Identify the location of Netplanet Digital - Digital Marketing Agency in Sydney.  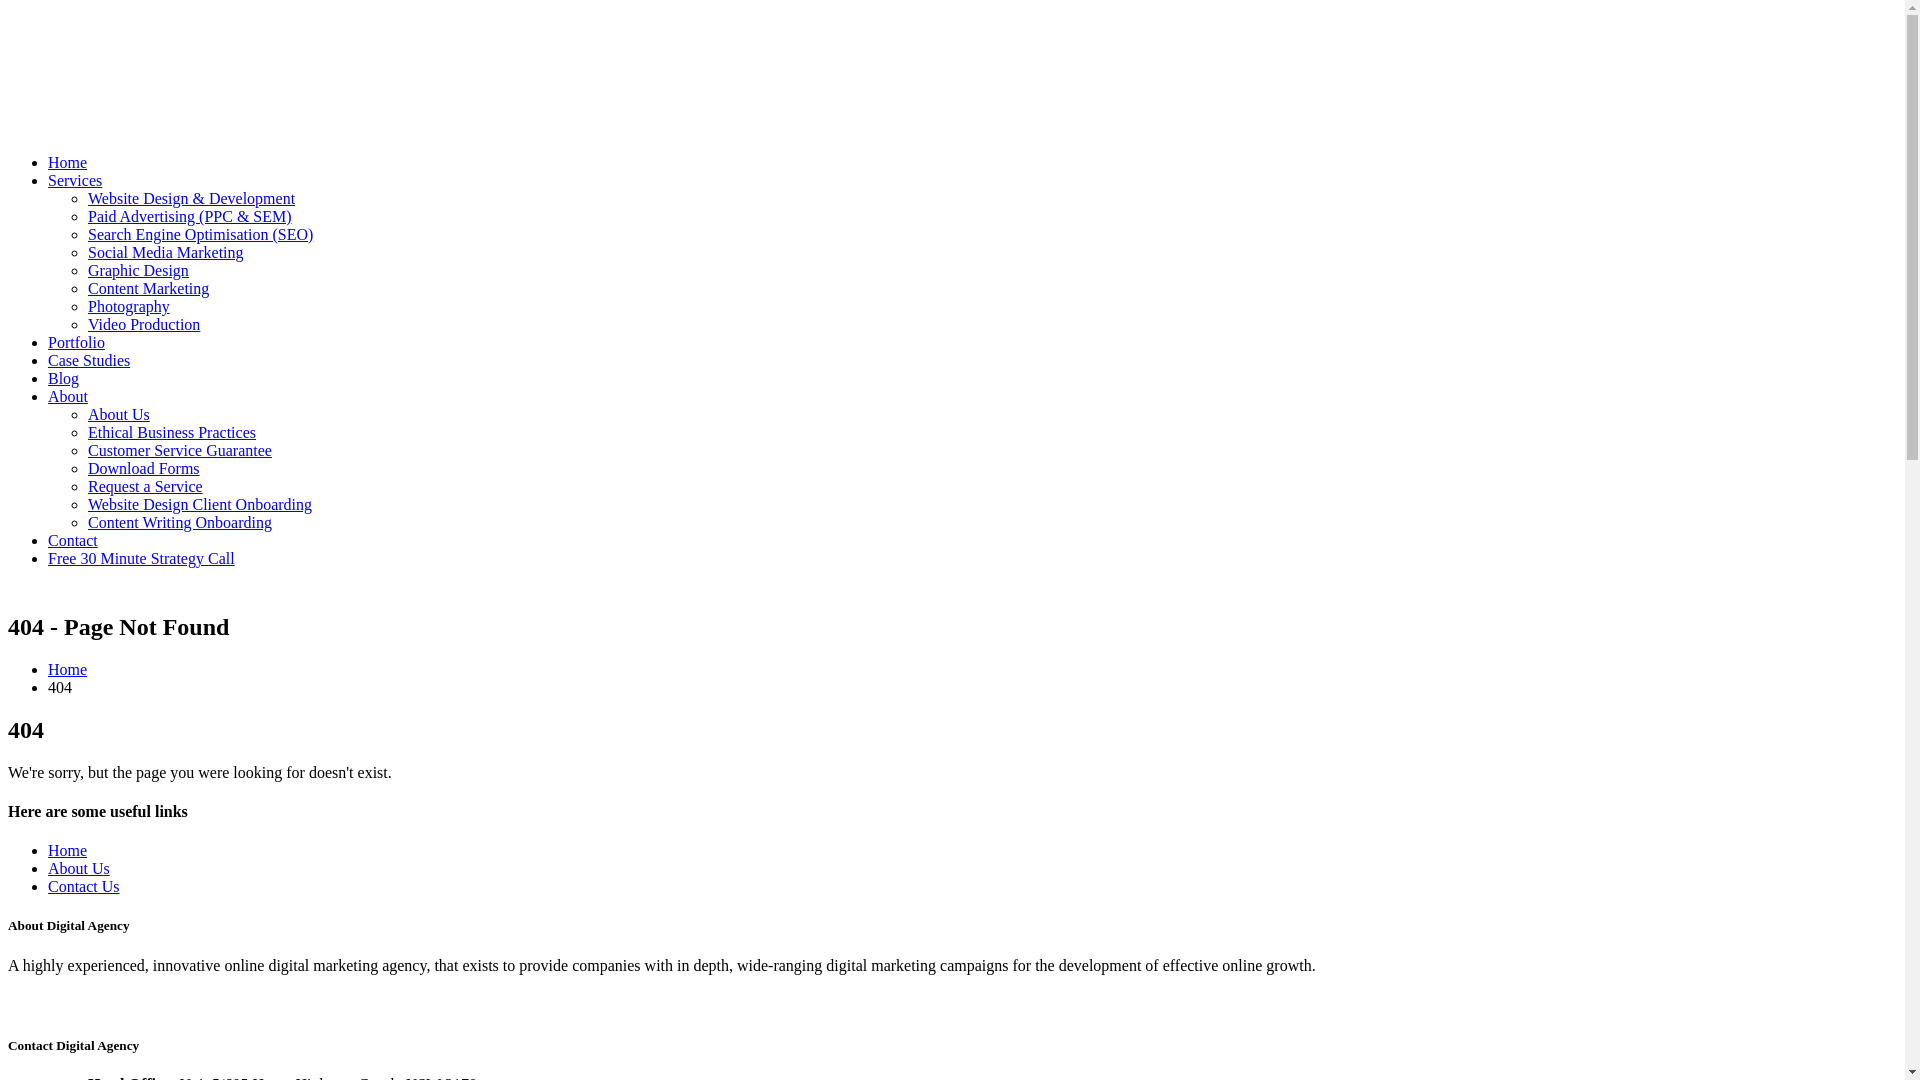
(68, 108).